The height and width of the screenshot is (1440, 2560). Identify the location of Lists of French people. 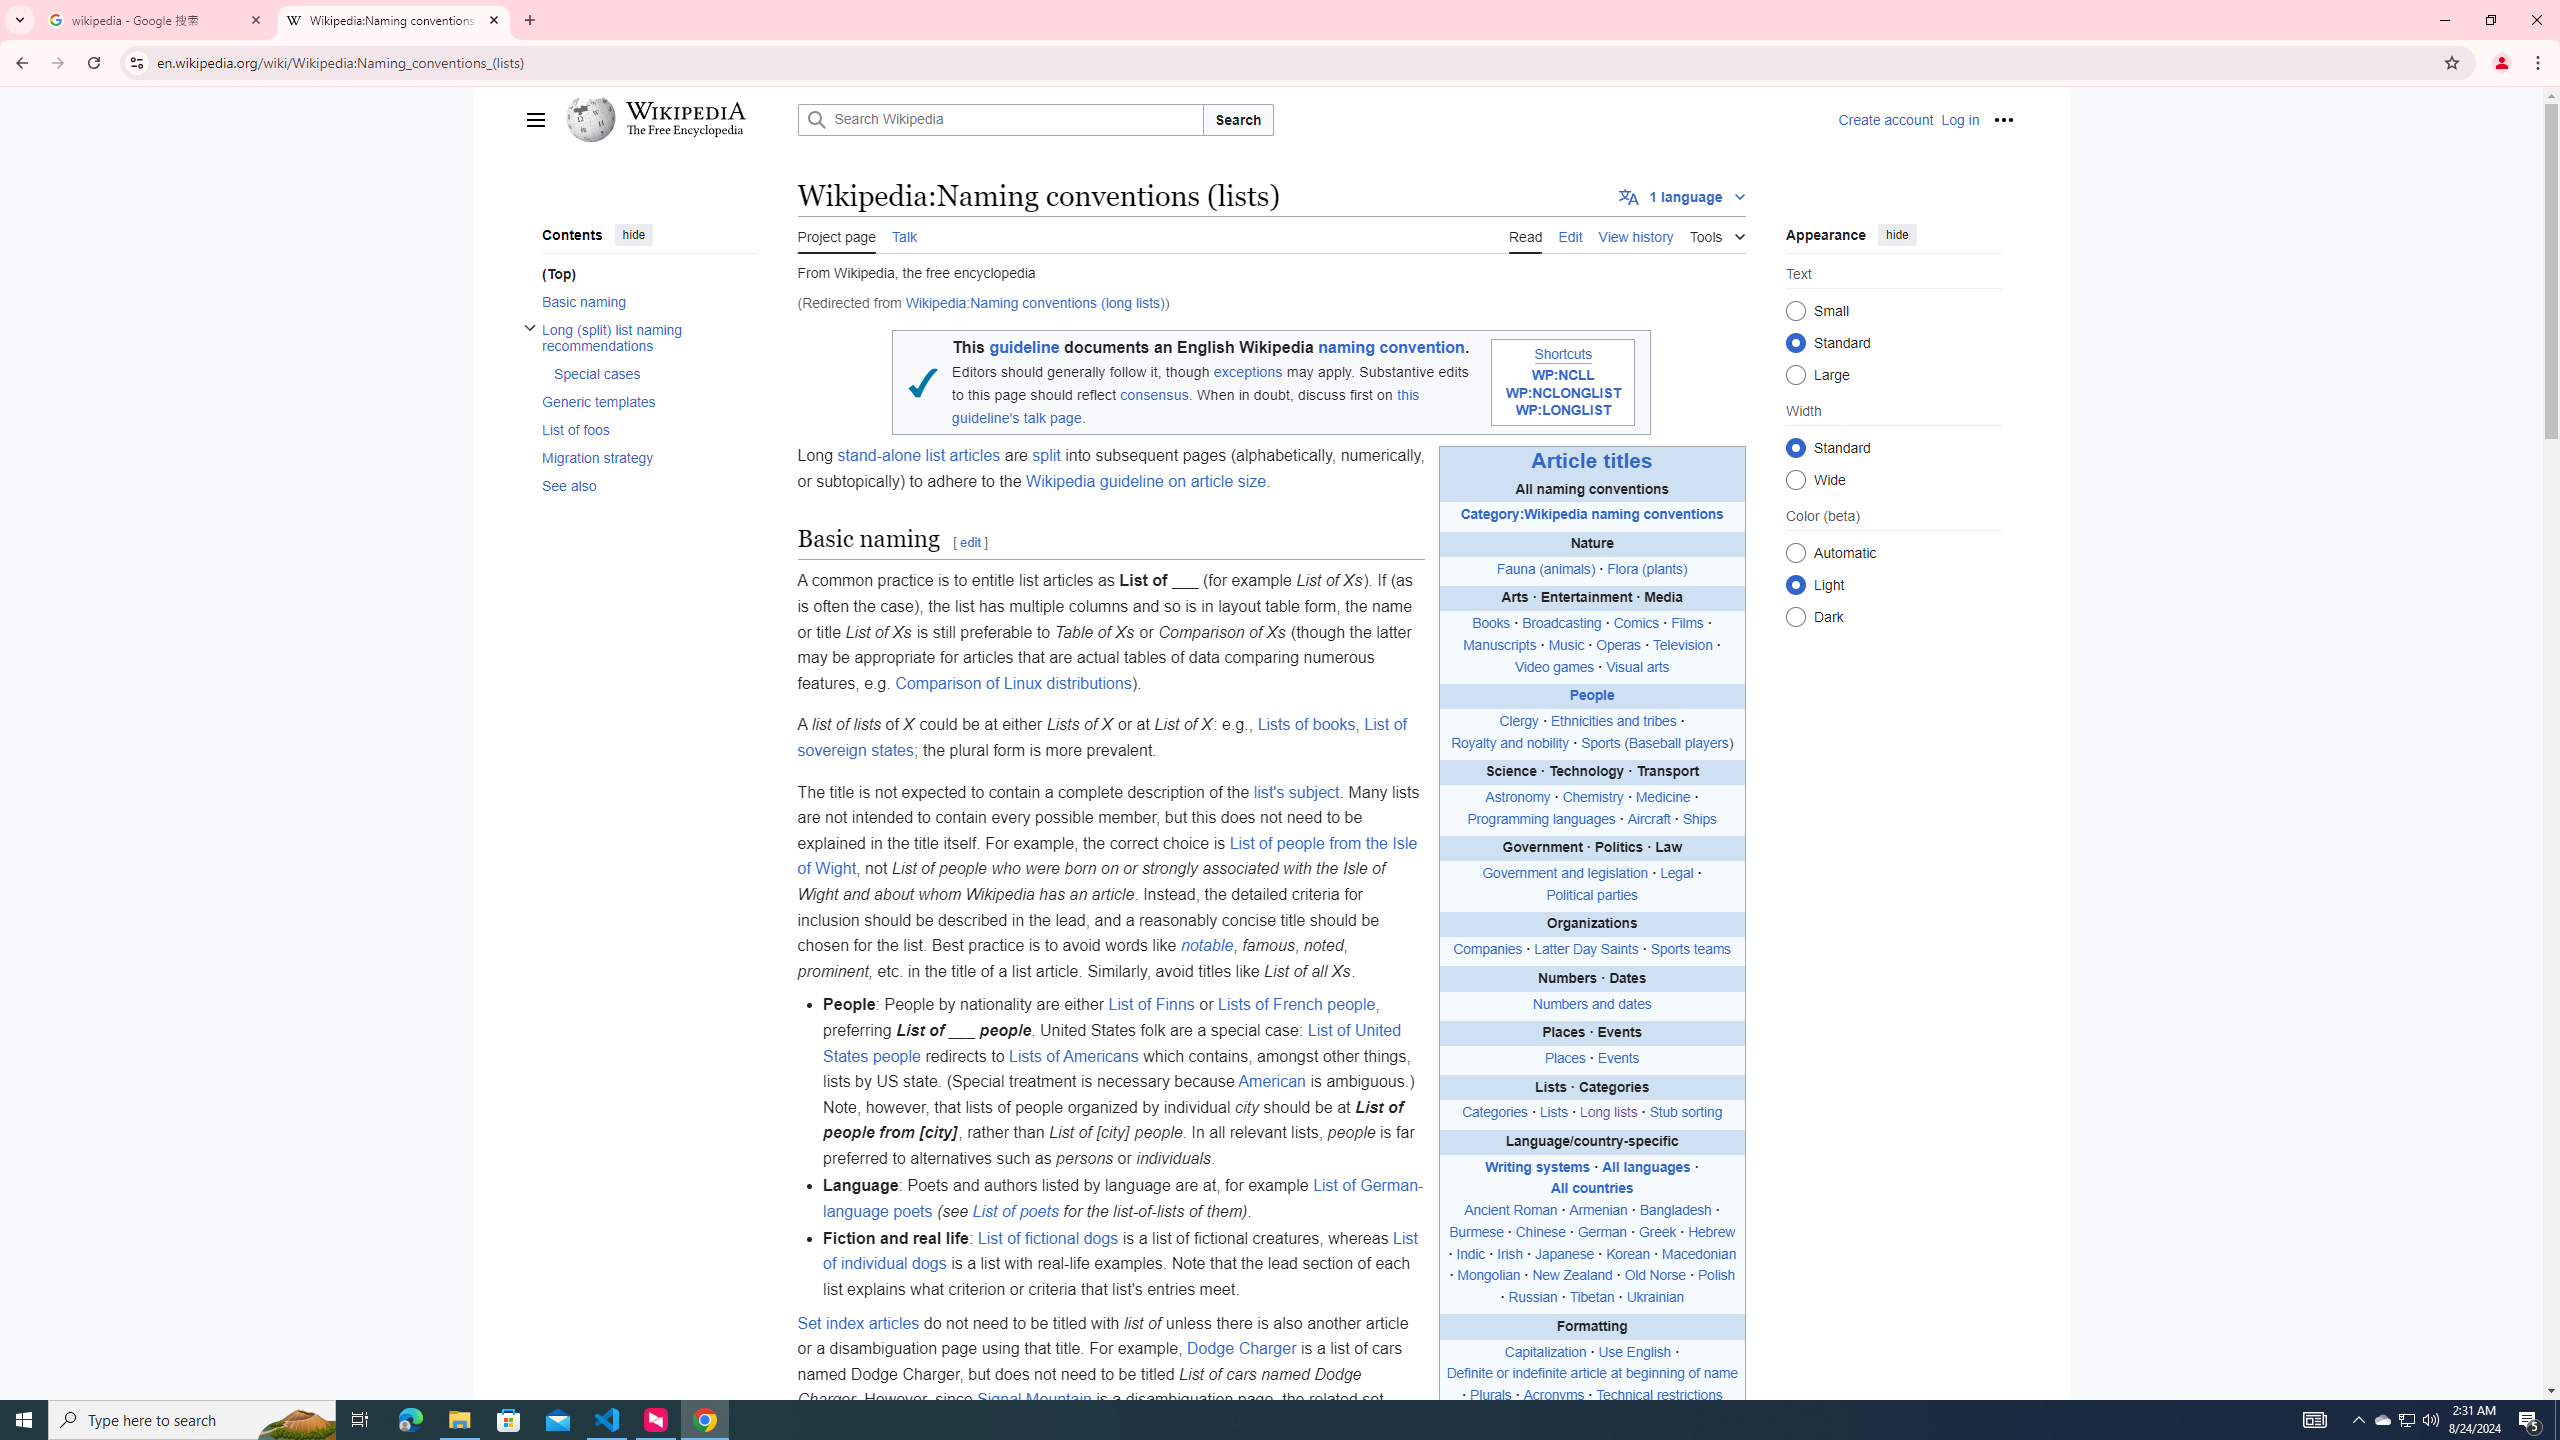
(1296, 1004).